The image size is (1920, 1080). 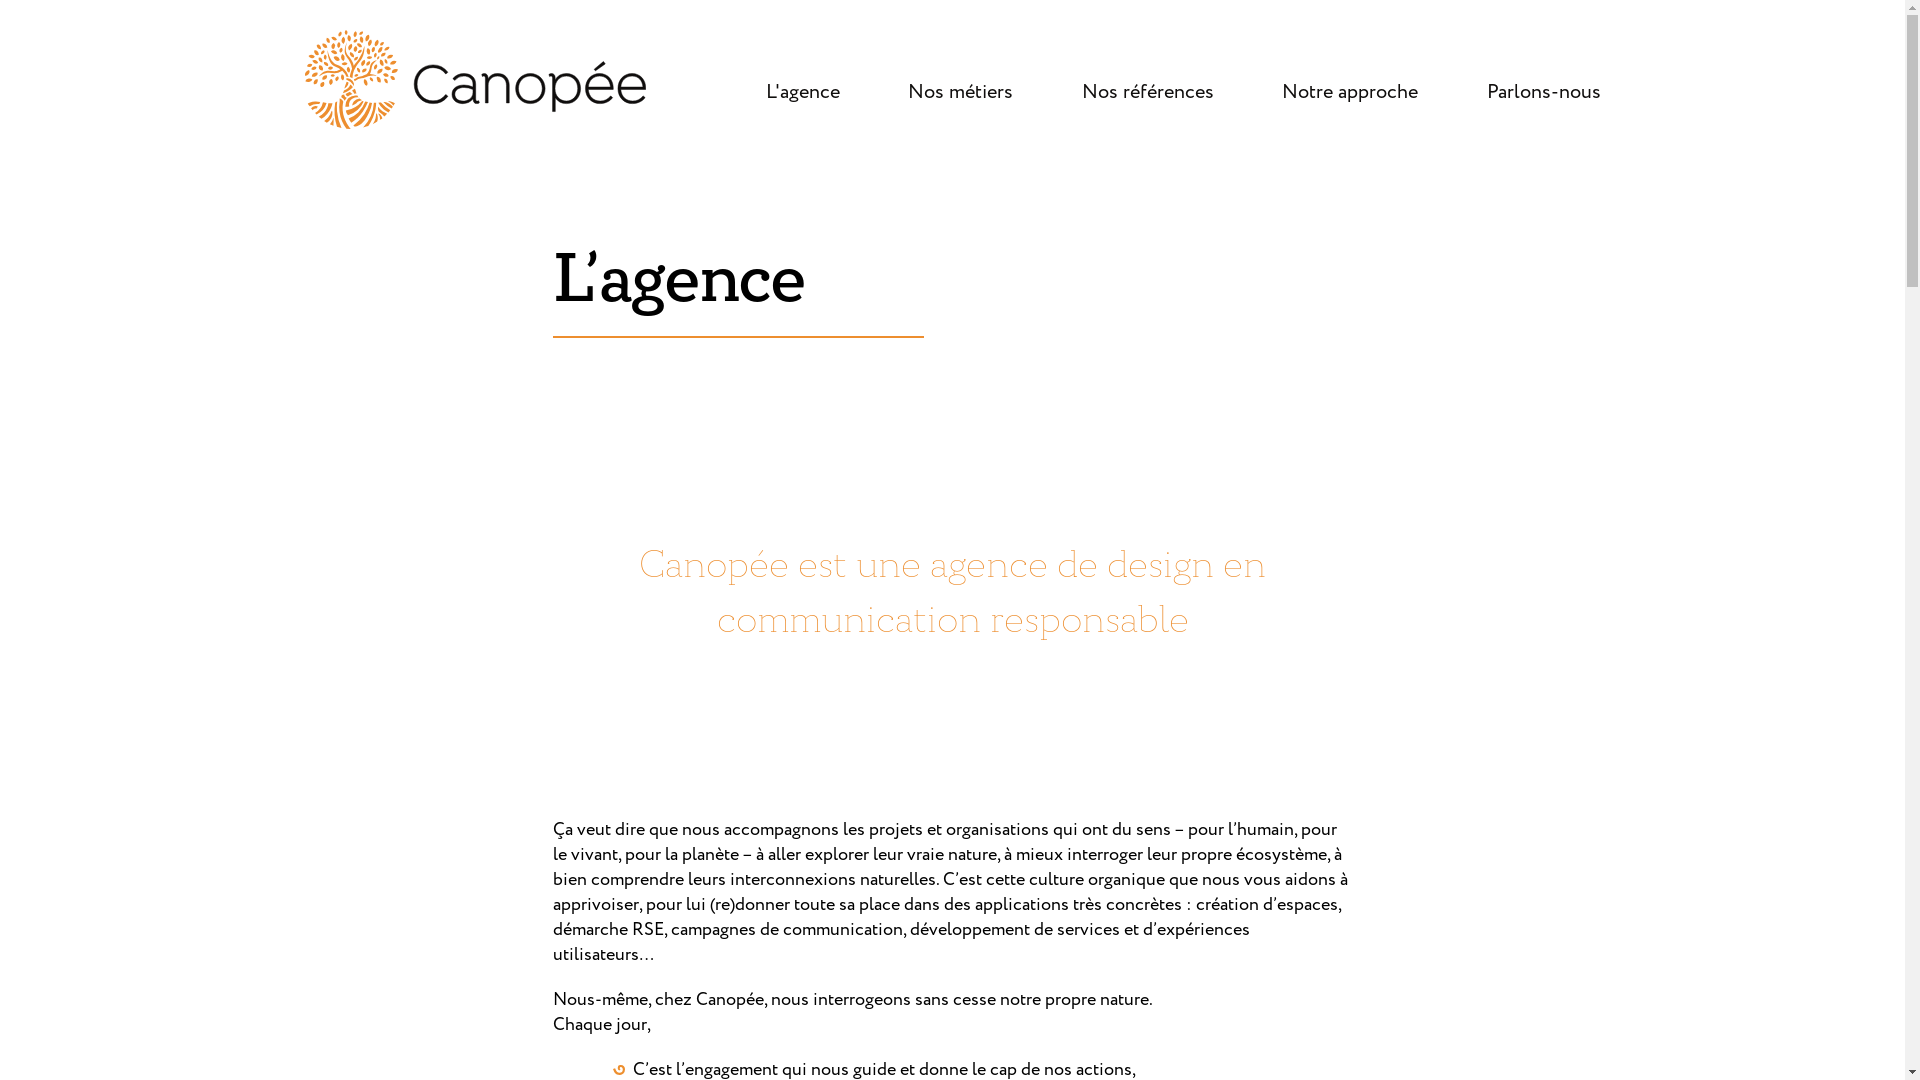 What do you see at coordinates (803, 92) in the screenshot?
I see `L'agence` at bounding box center [803, 92].